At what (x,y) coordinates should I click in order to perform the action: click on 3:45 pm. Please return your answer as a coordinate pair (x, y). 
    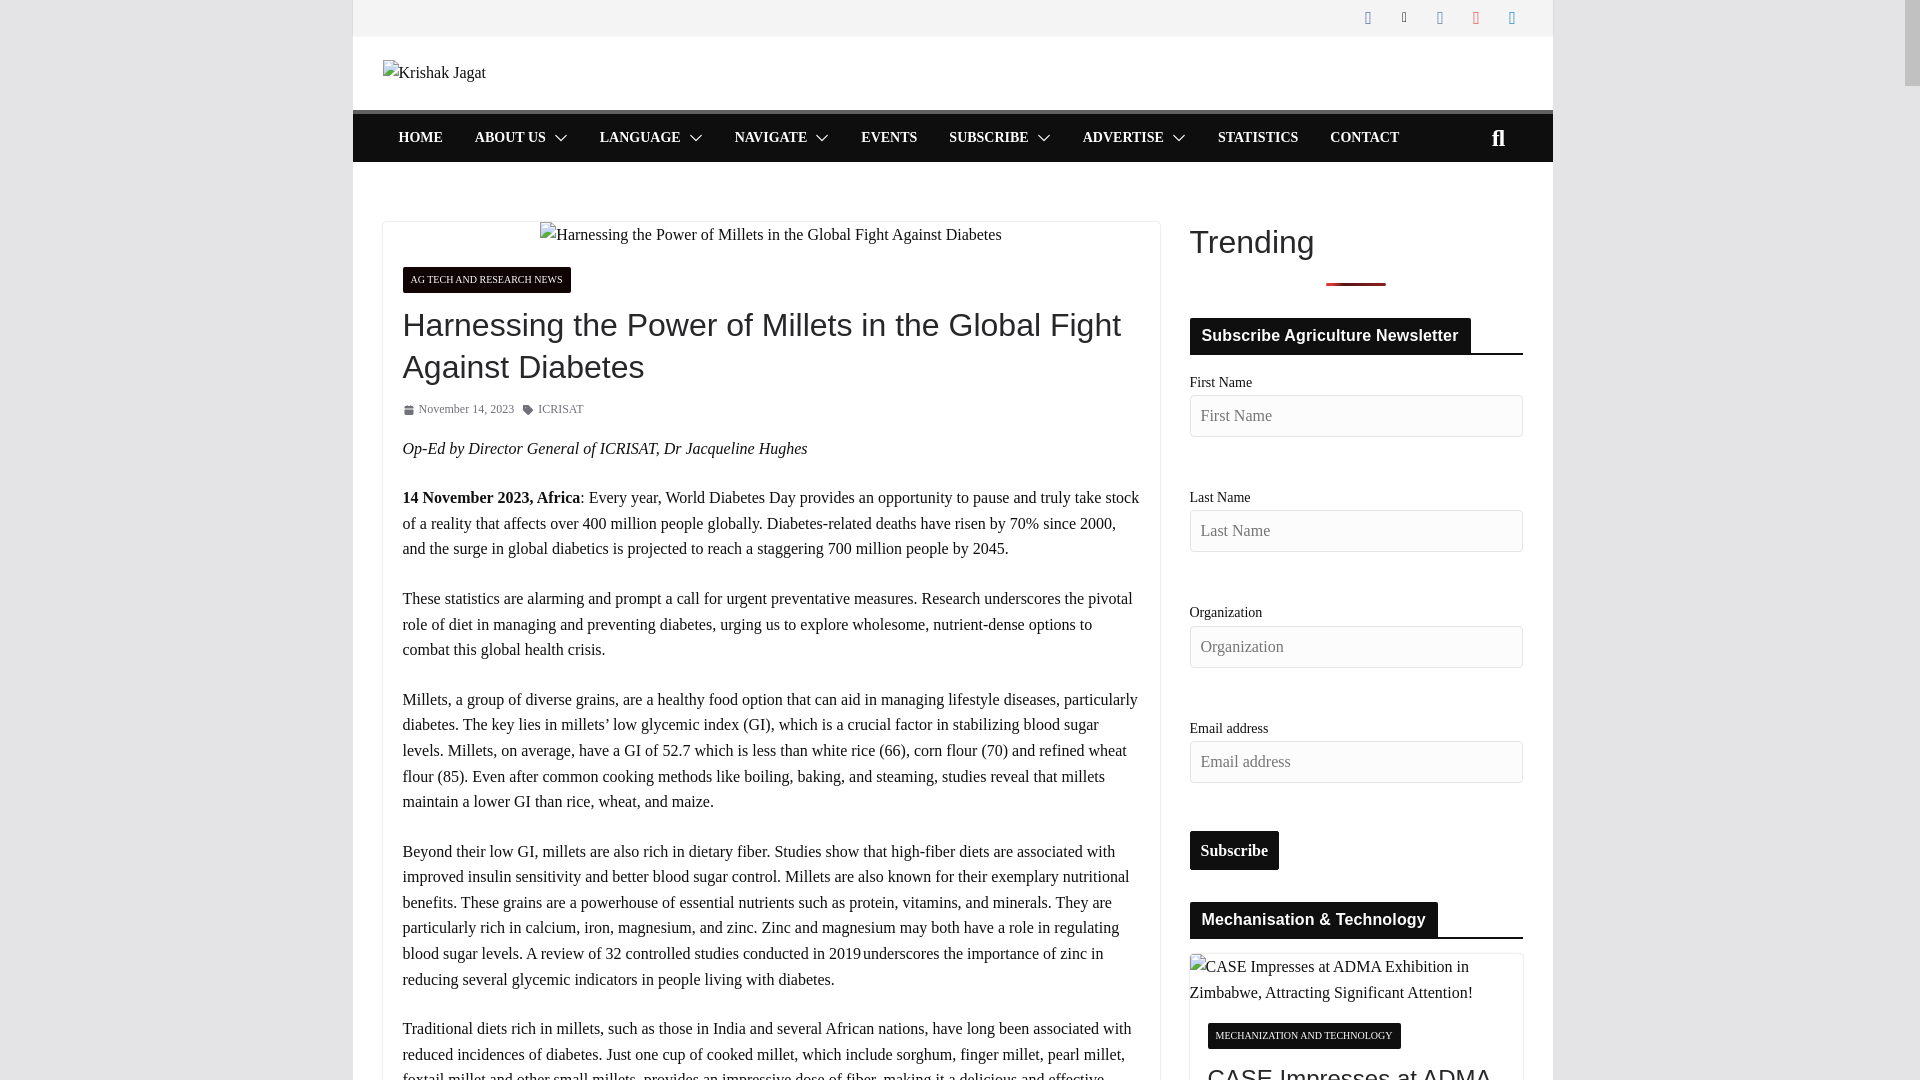
    Looking at the image, I should click on (458, 409).